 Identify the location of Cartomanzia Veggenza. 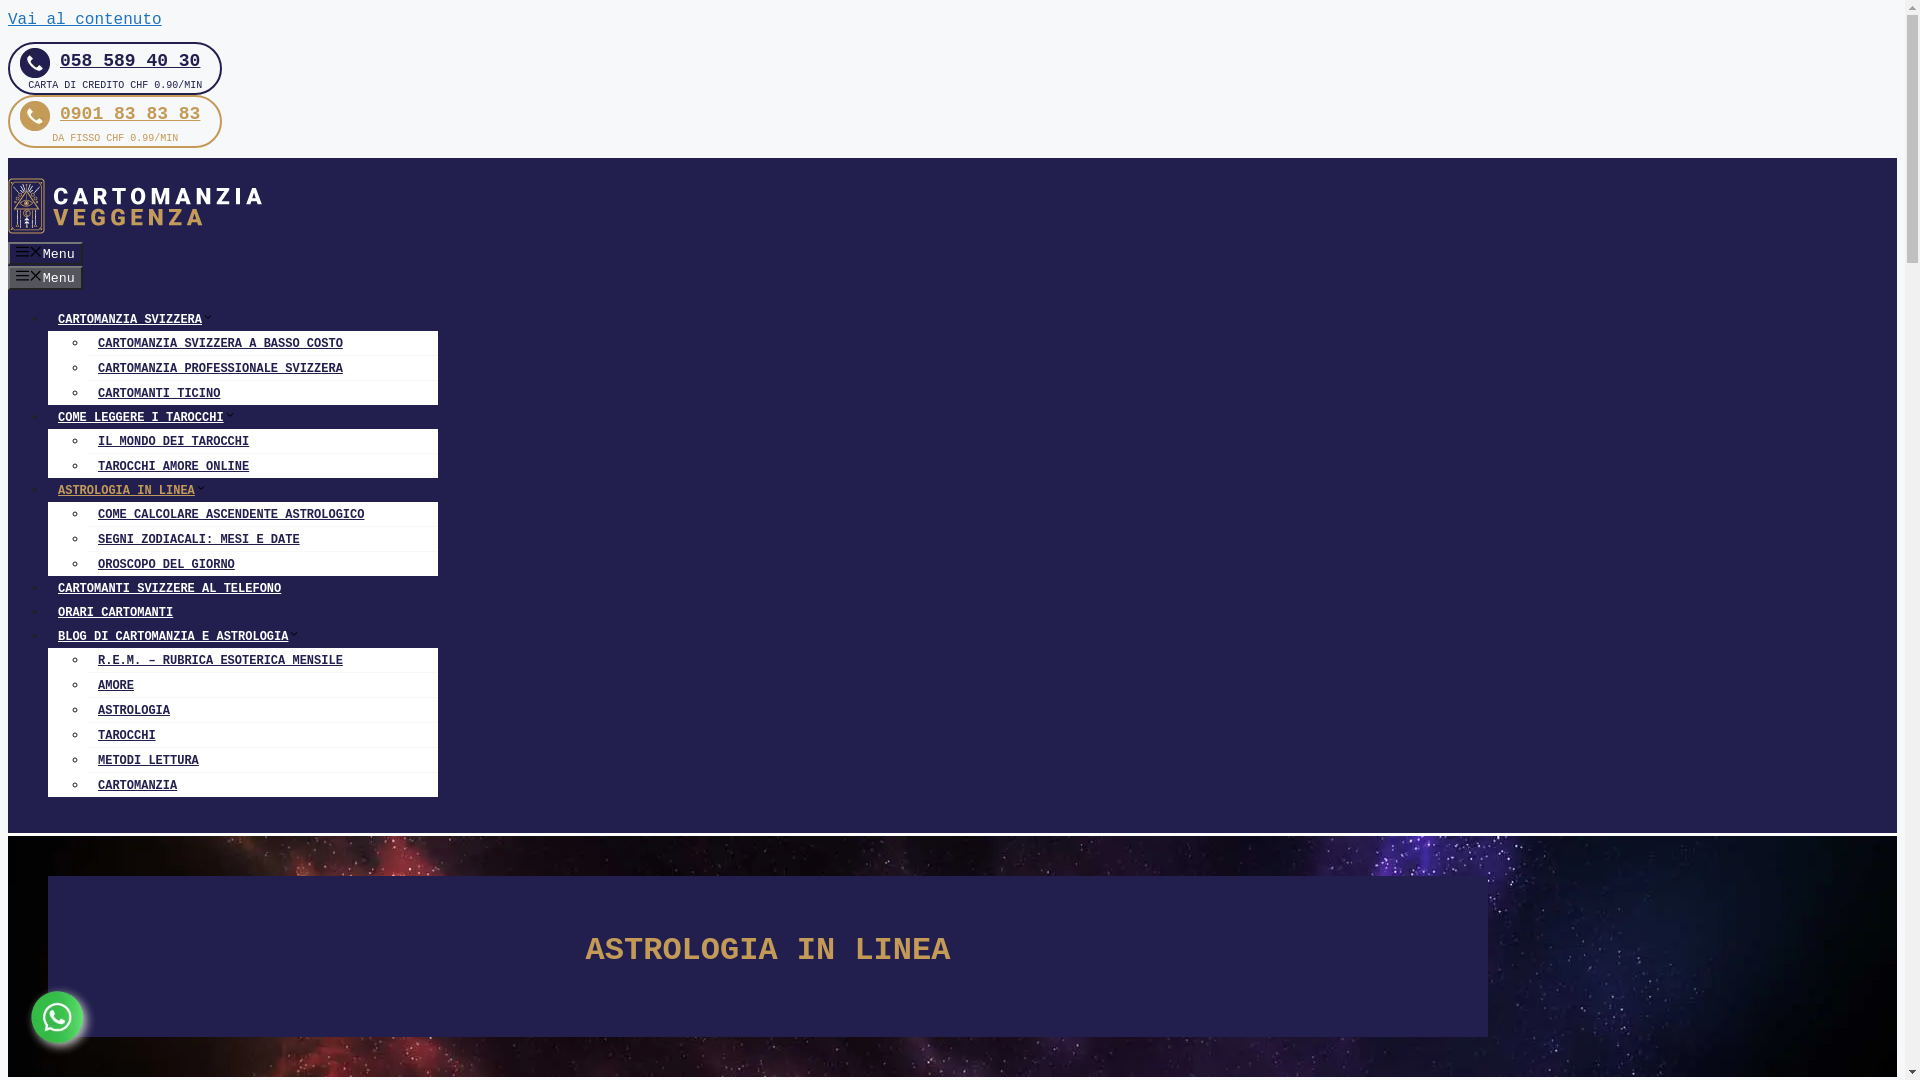
(138, 230).